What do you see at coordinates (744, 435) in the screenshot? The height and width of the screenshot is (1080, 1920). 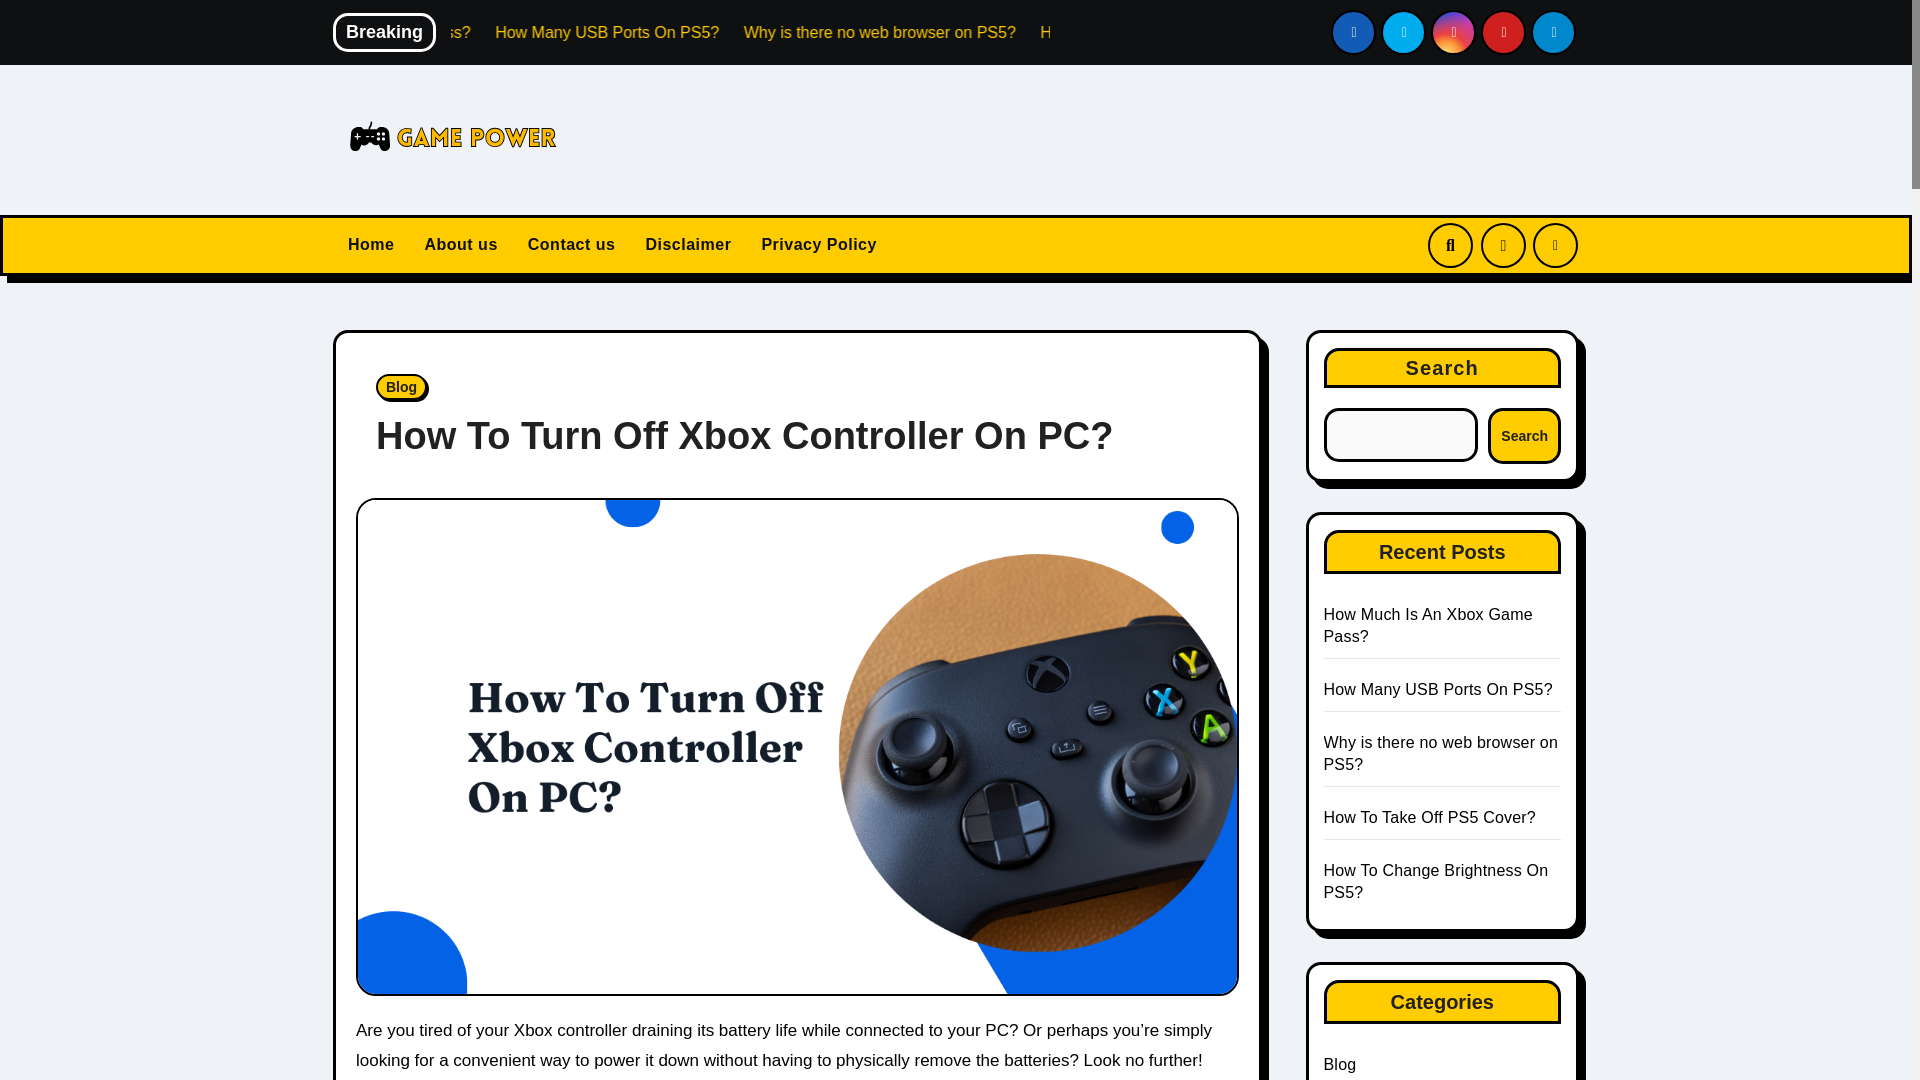 I see `How To Turn Off Xbox Controller On PC?` at bounding box center [744, 435].